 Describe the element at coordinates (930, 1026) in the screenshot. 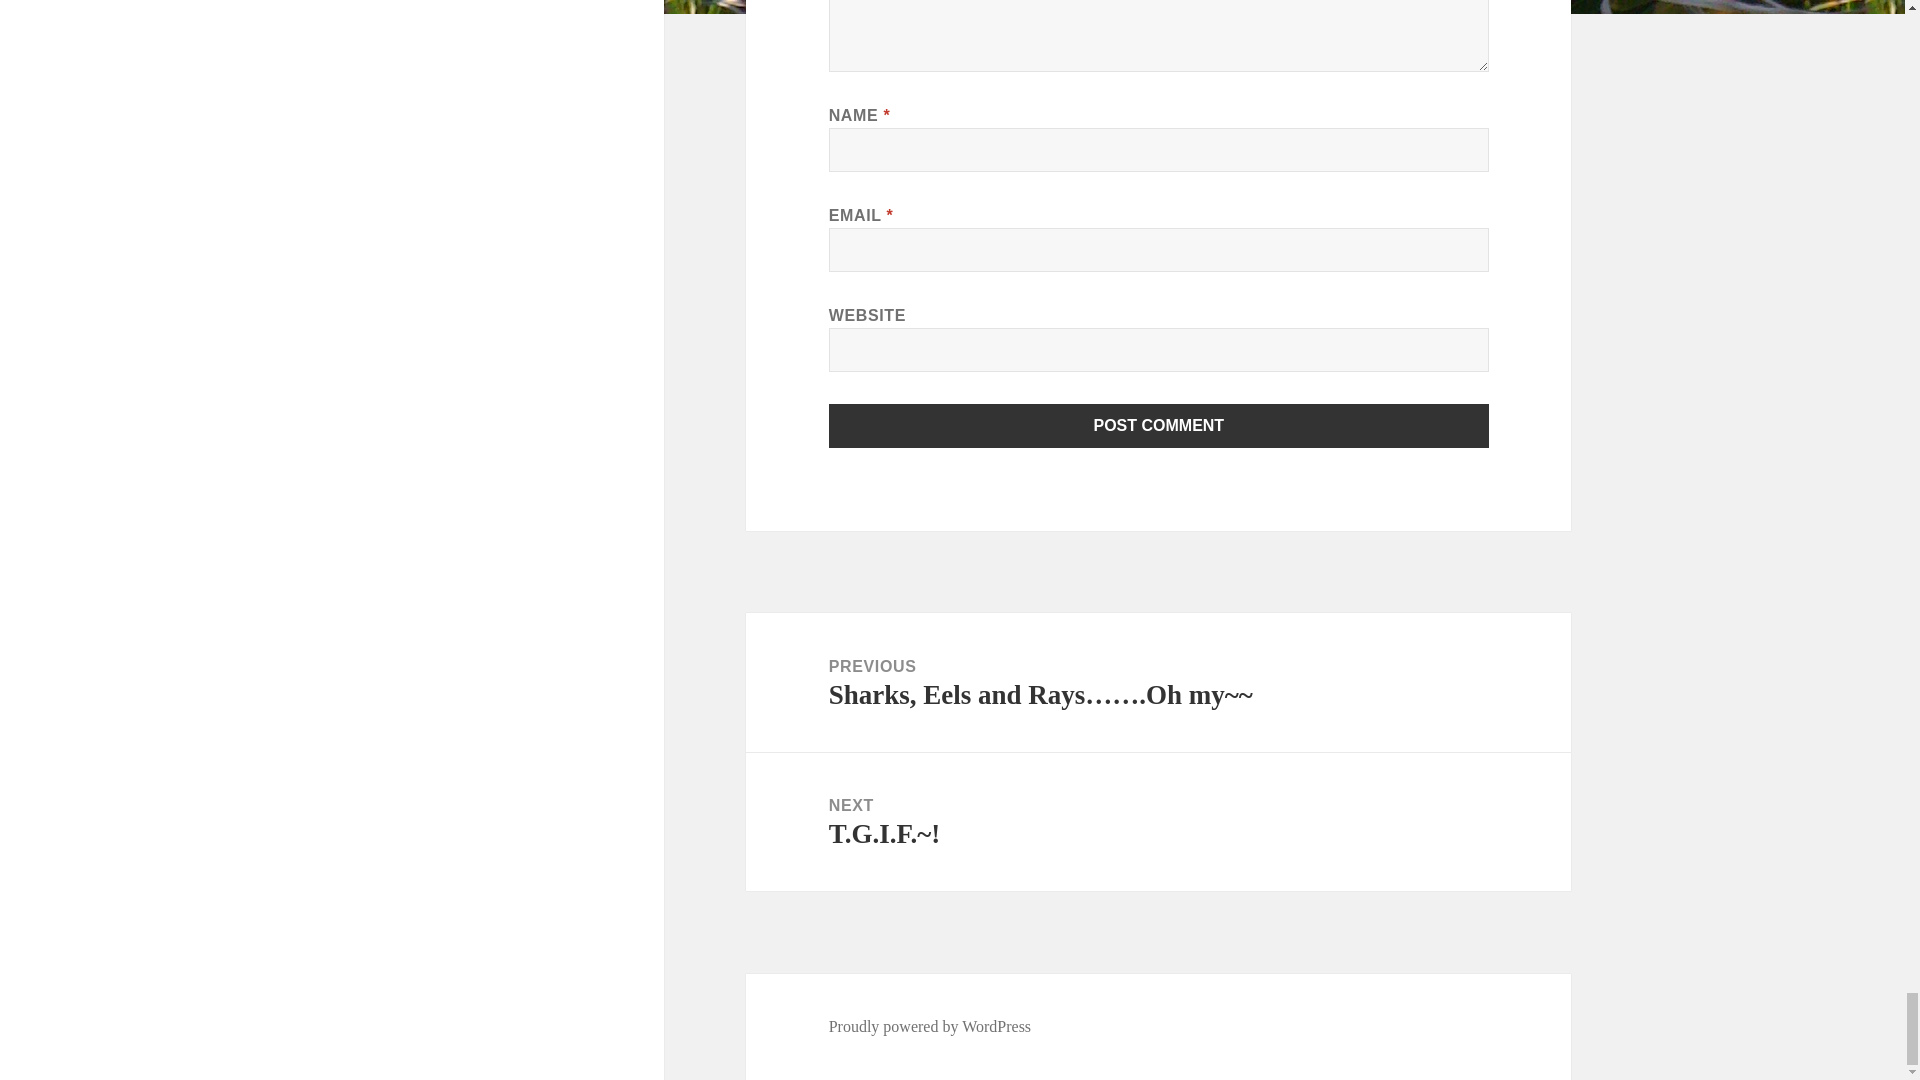

I see `Proudly powered by WordPress` at that location.